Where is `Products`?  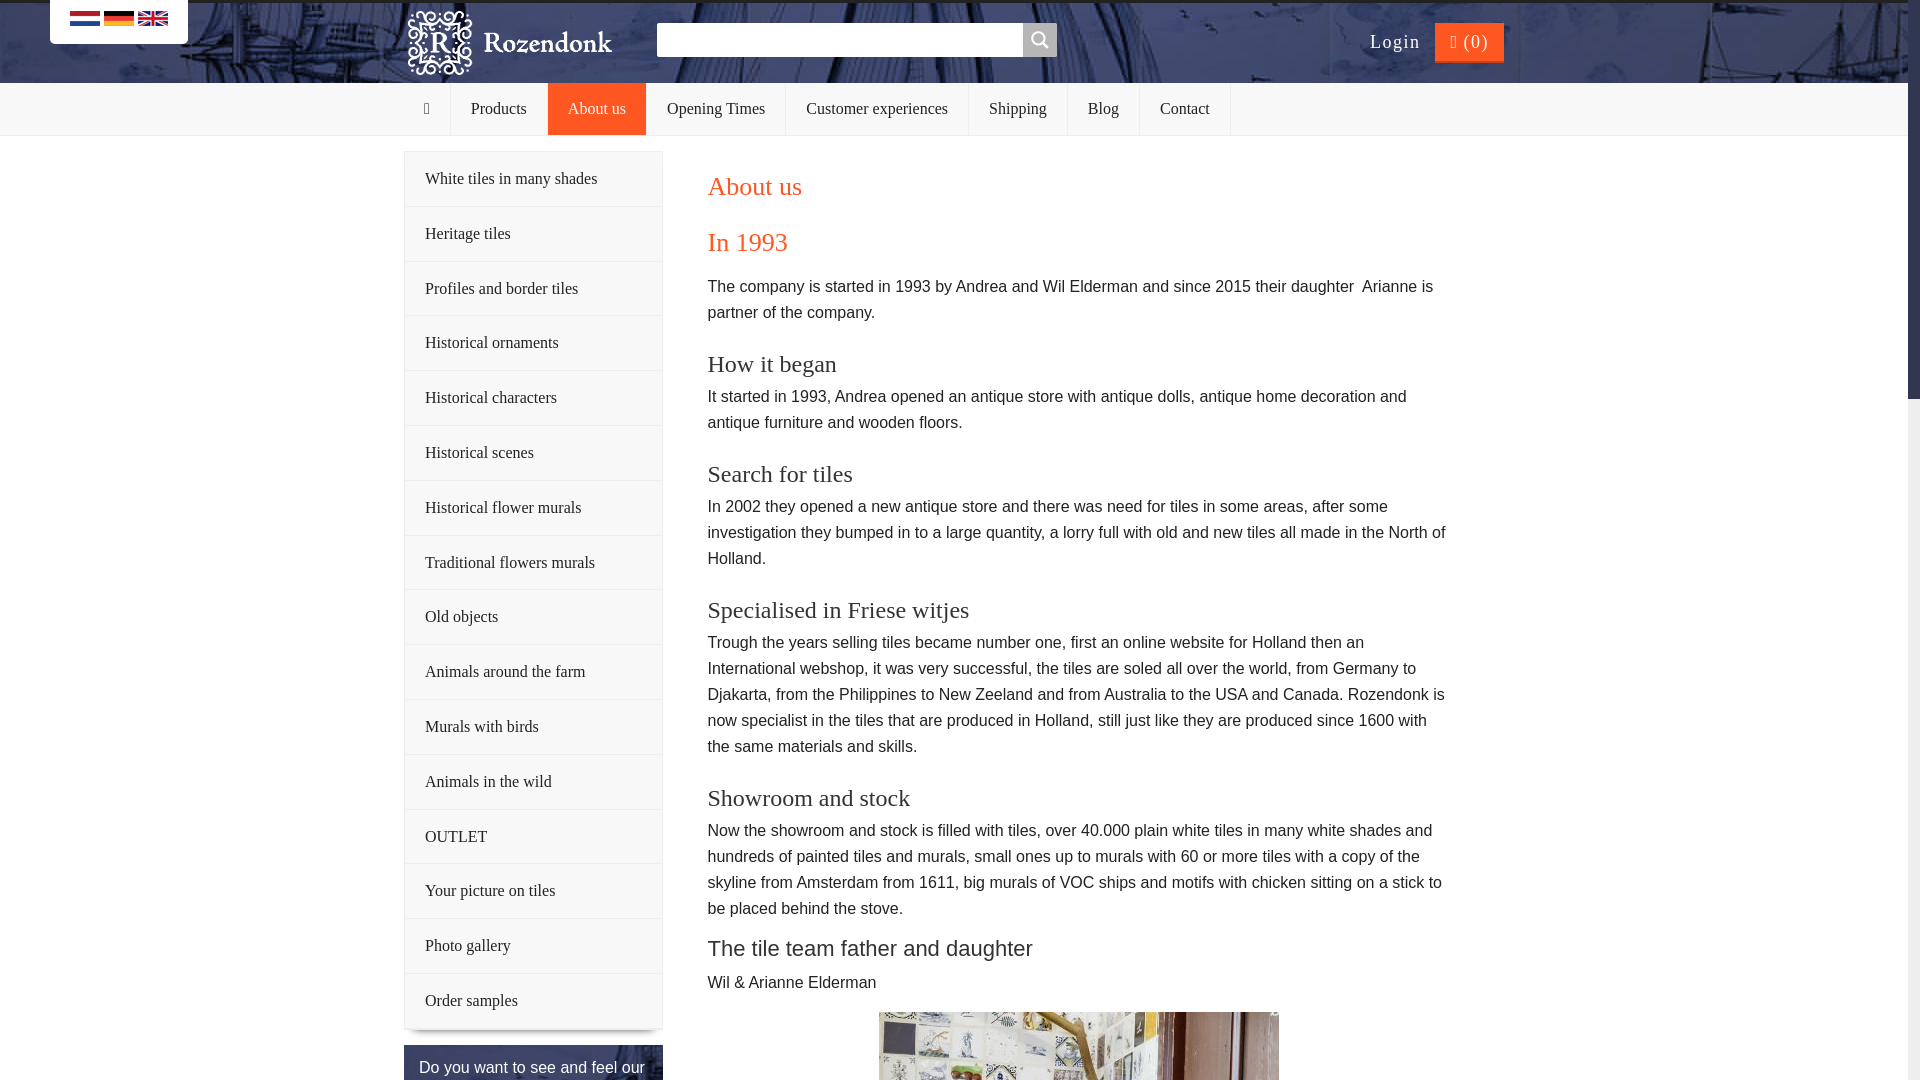
Products is located at coordinates (499, 109).